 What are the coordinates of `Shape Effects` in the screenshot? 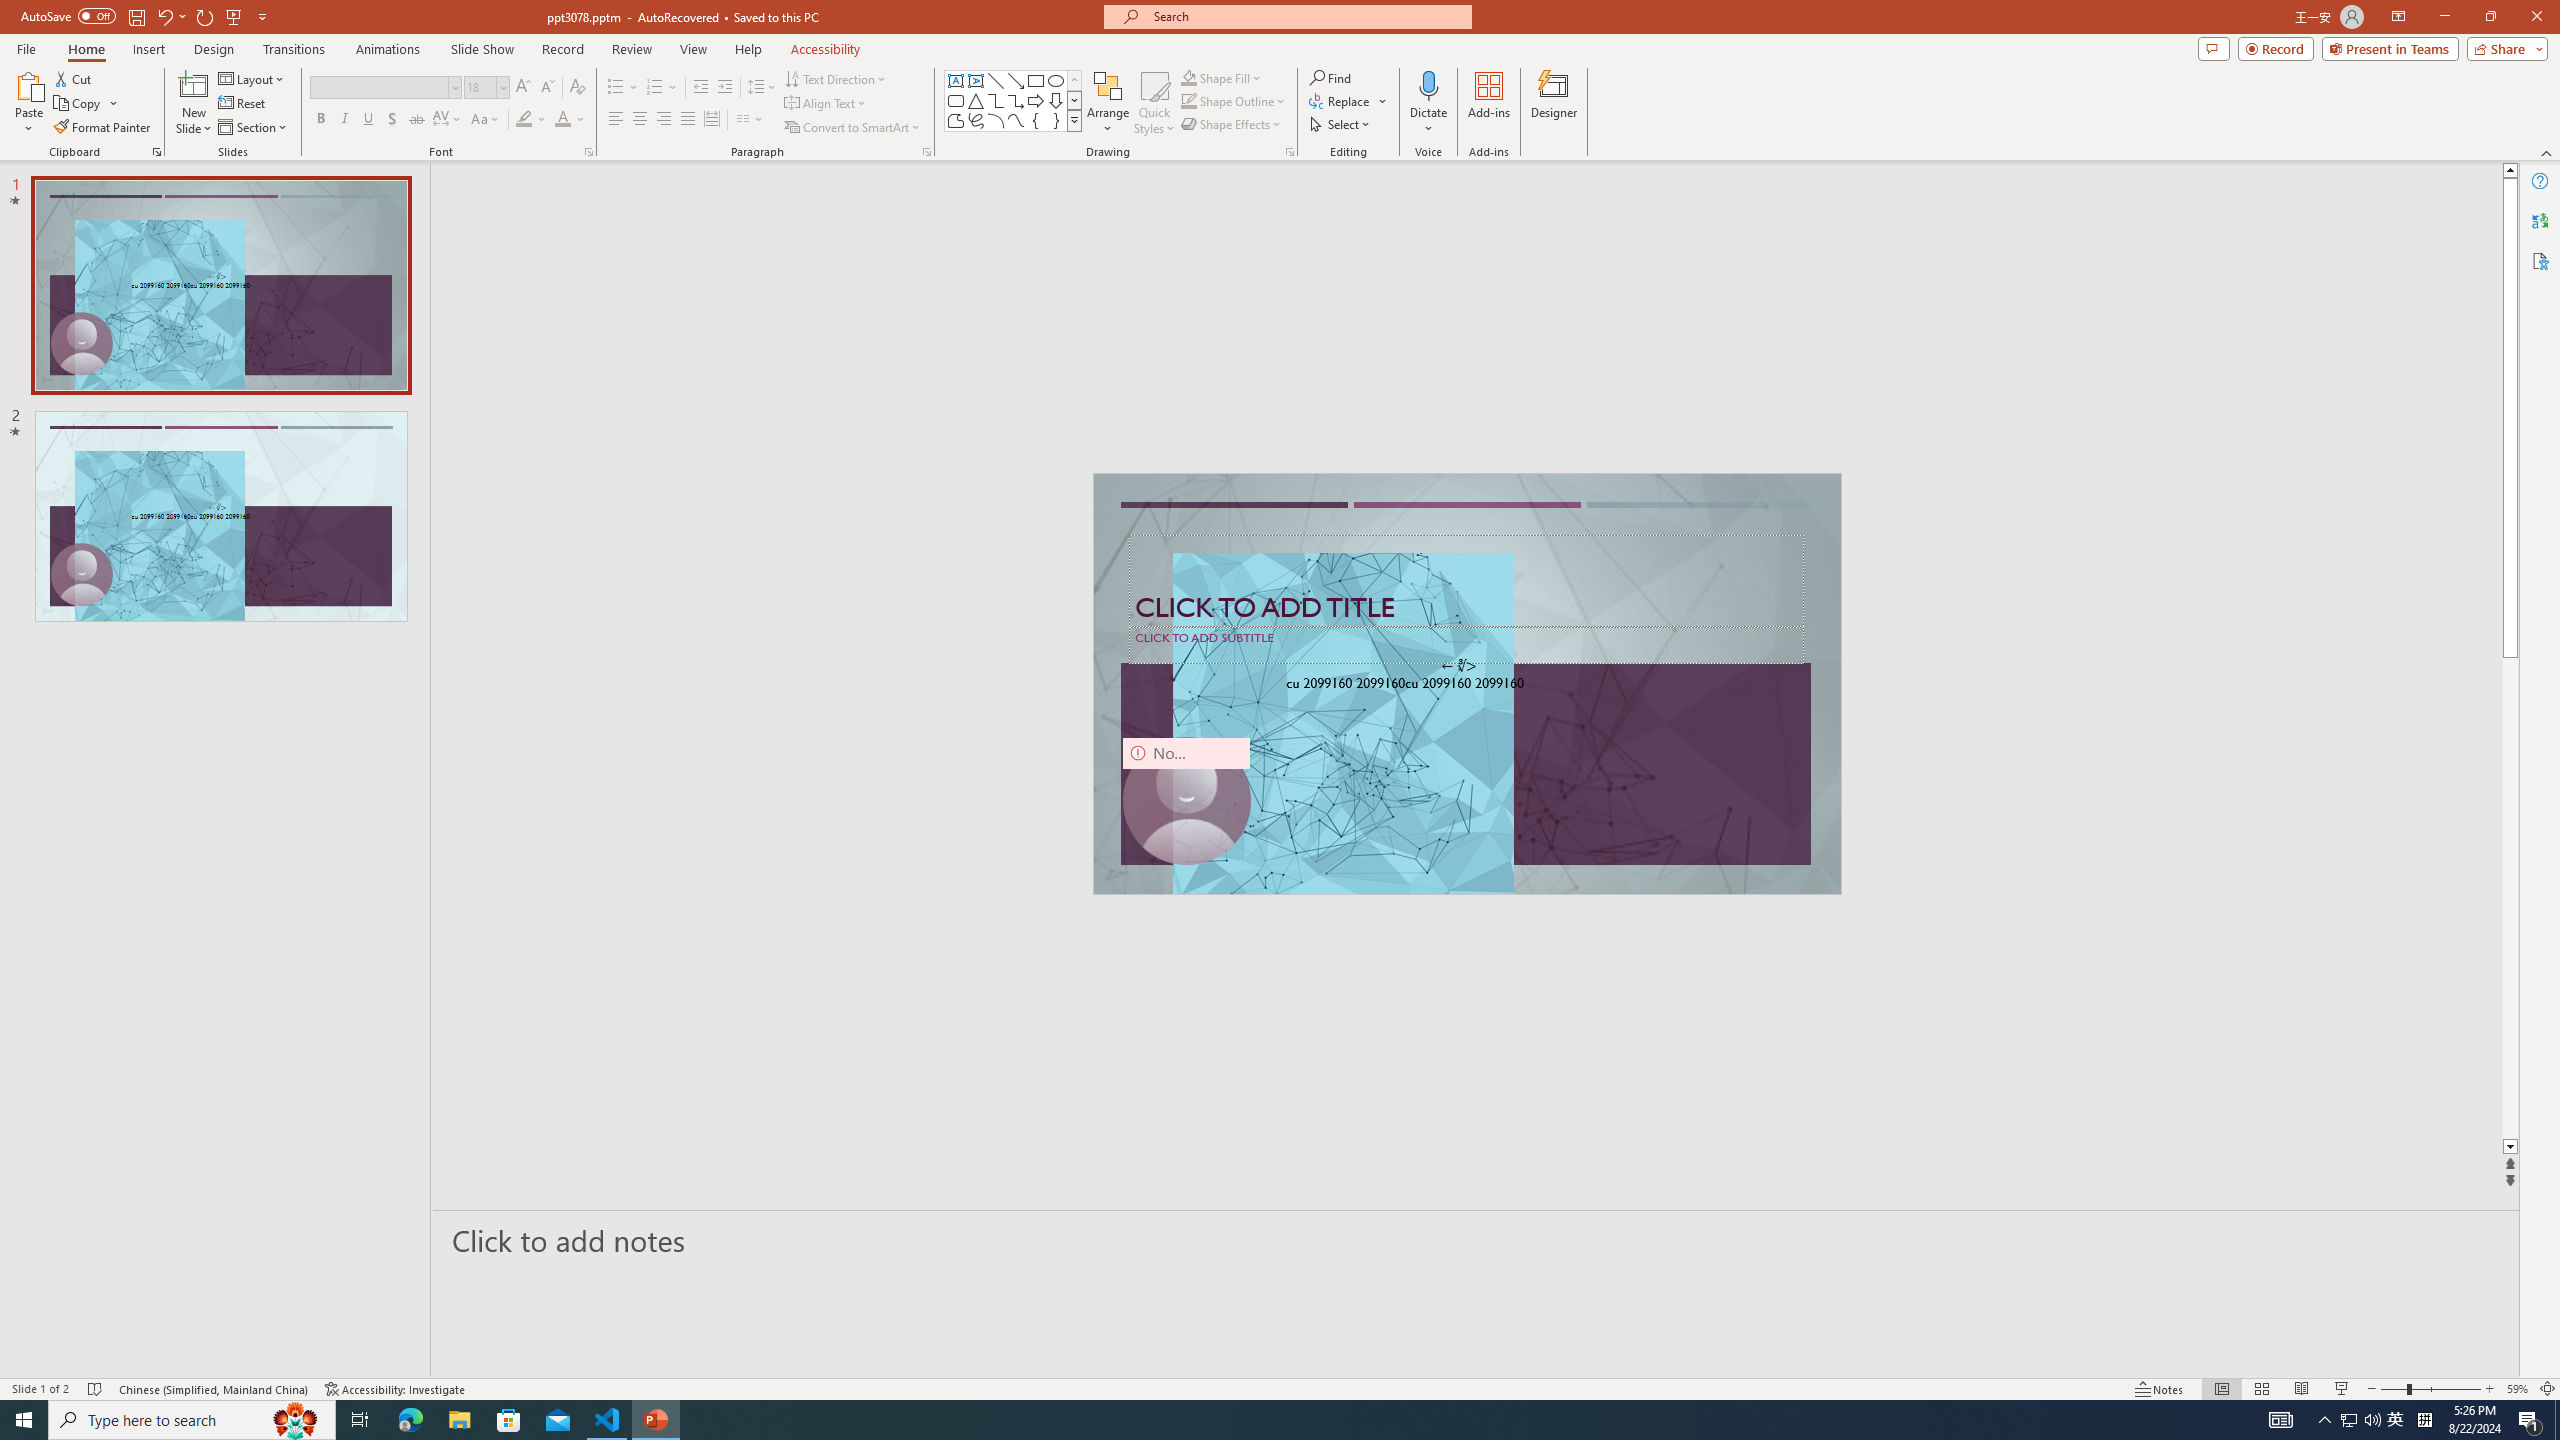 It's located at (1232, 124).